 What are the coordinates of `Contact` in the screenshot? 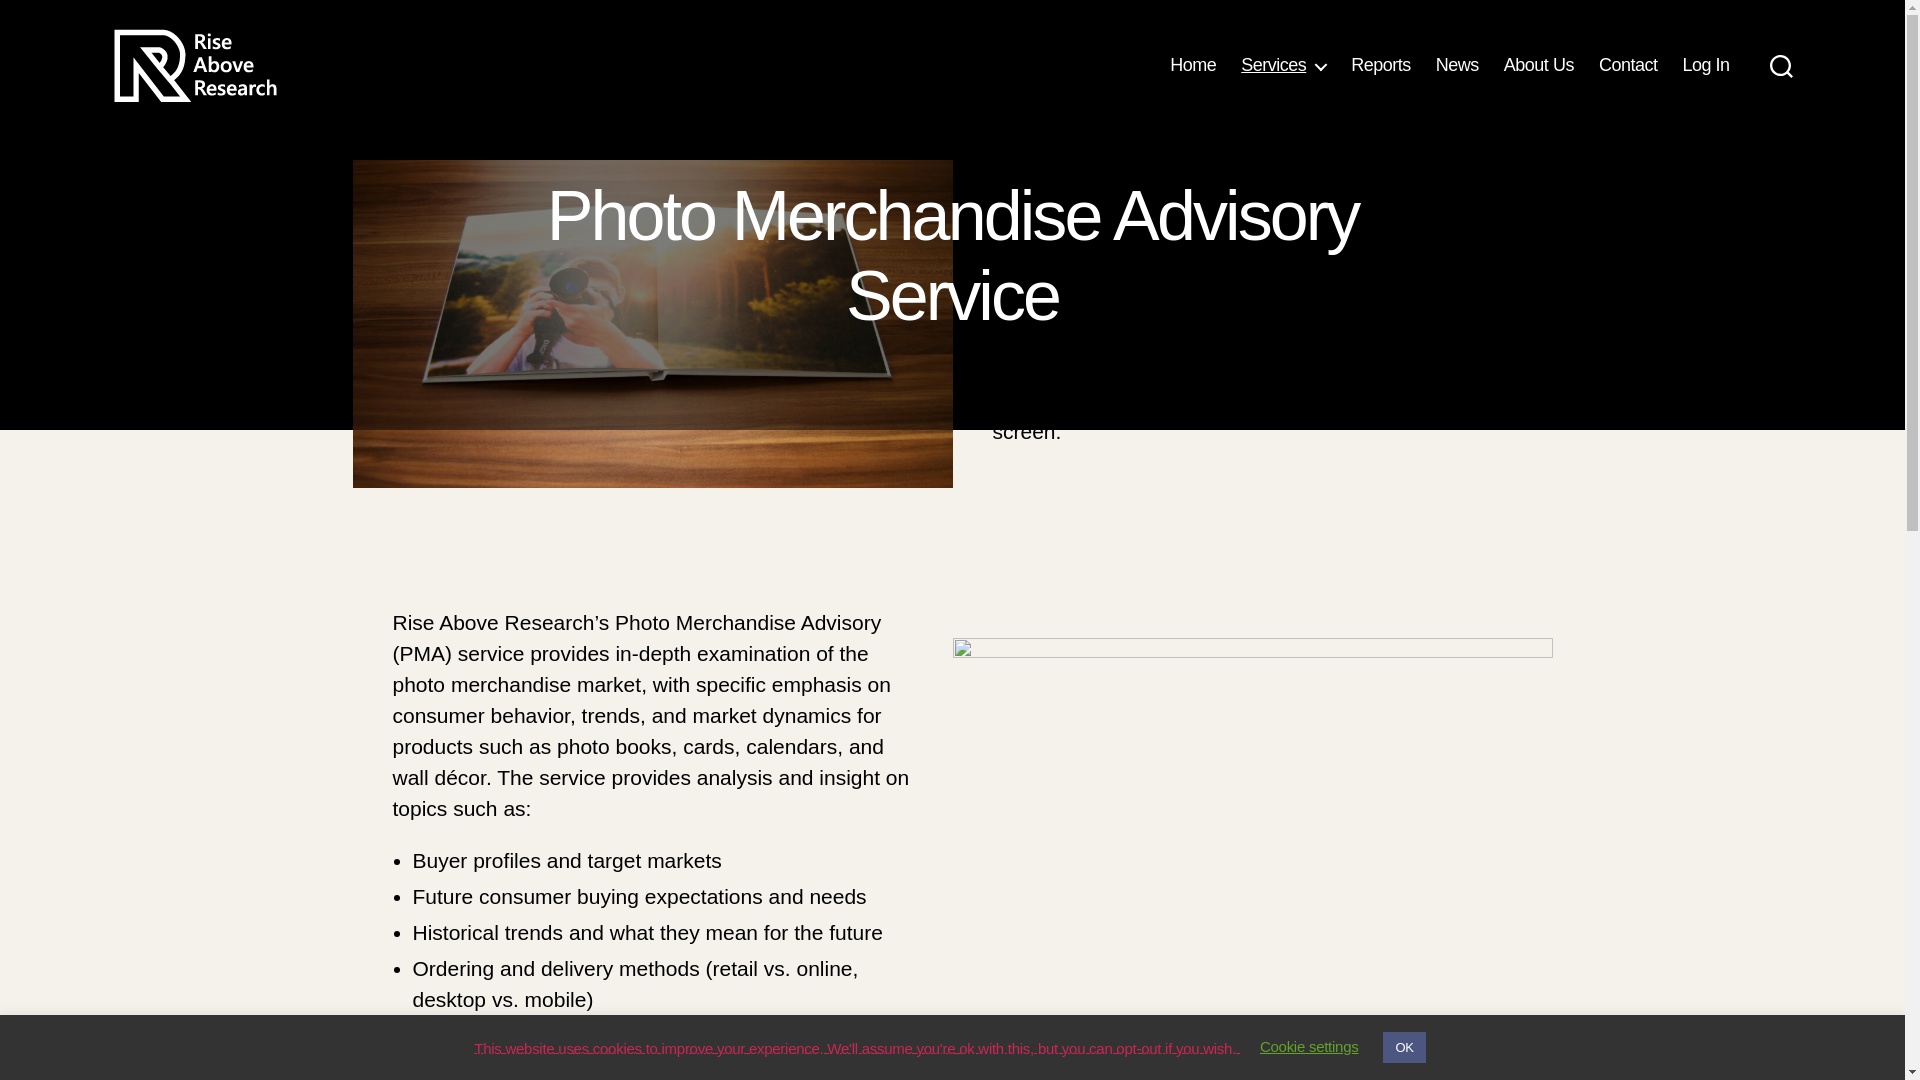 It's located at (1628, 66).